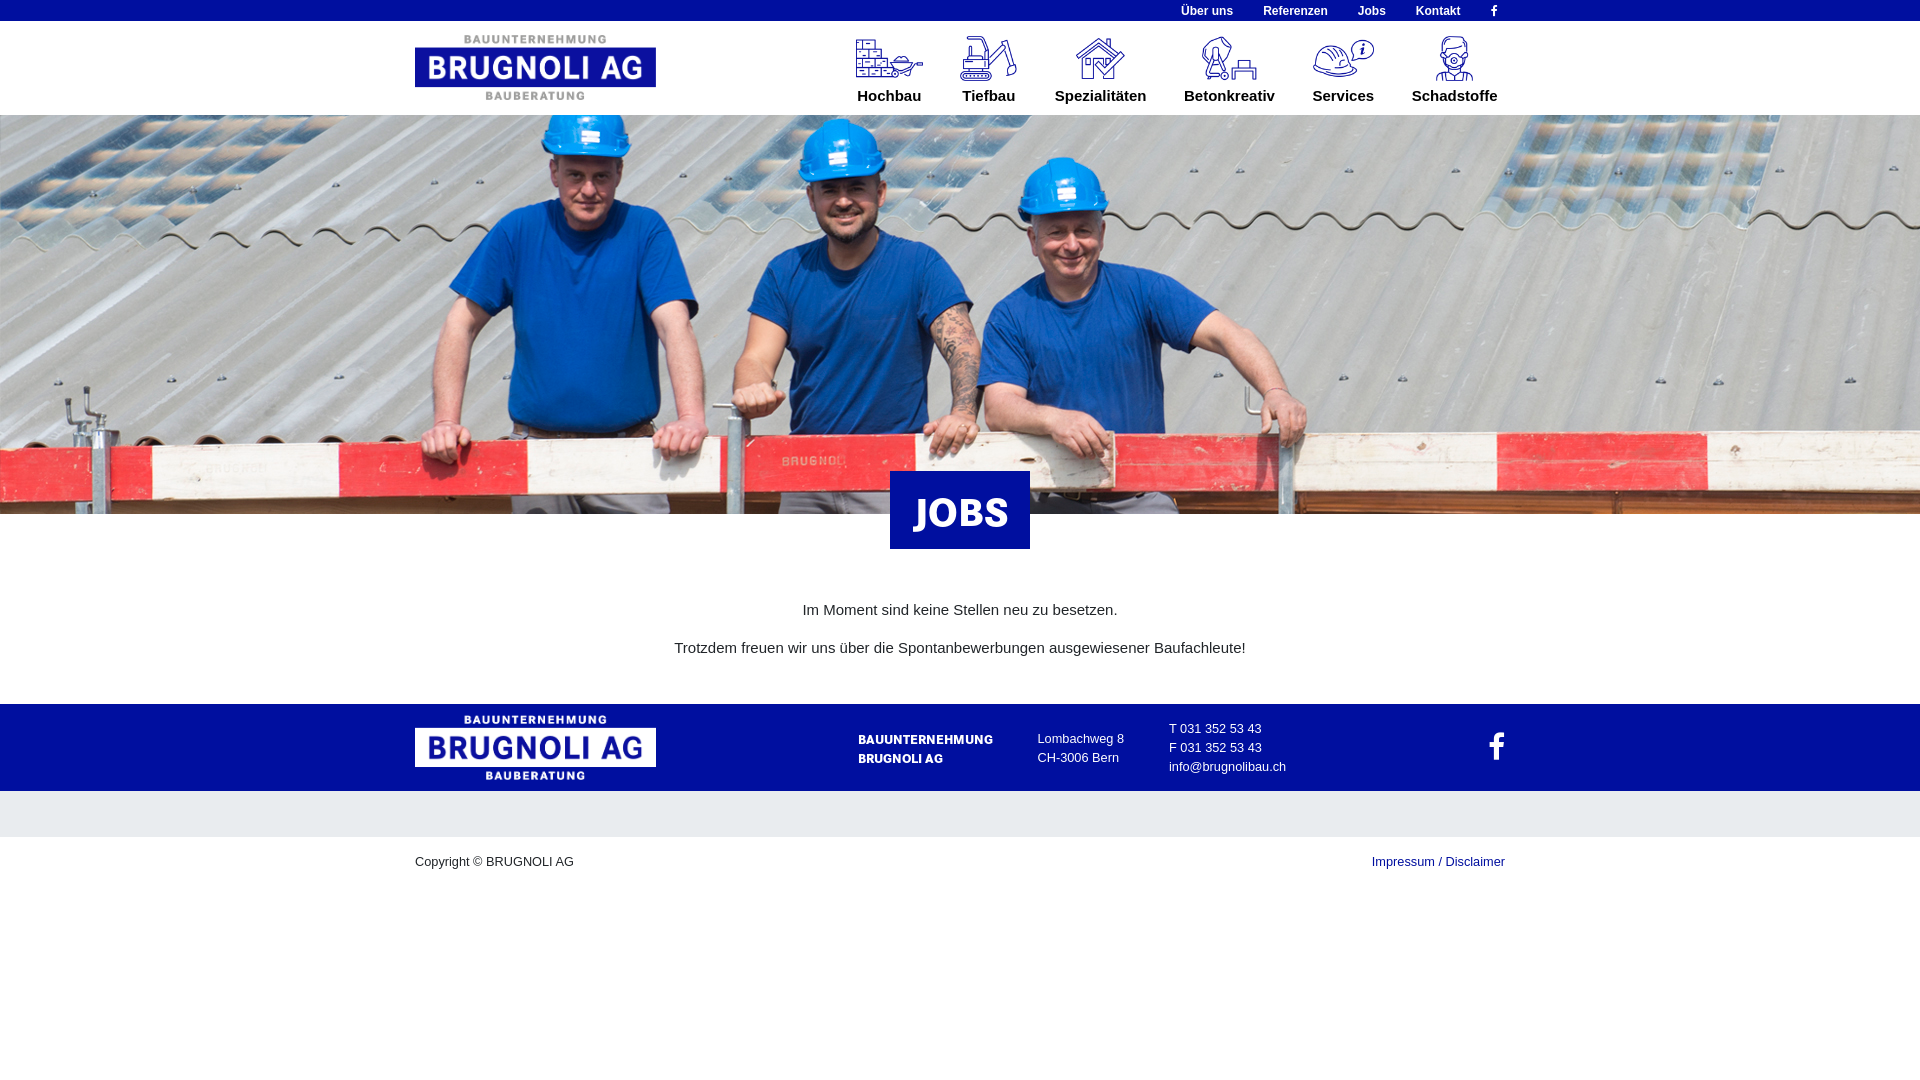 The image size is (1920, 1080). Describe the element at coordinates (989, 68) in the screenshot. I see `Tiefbau` at that location.